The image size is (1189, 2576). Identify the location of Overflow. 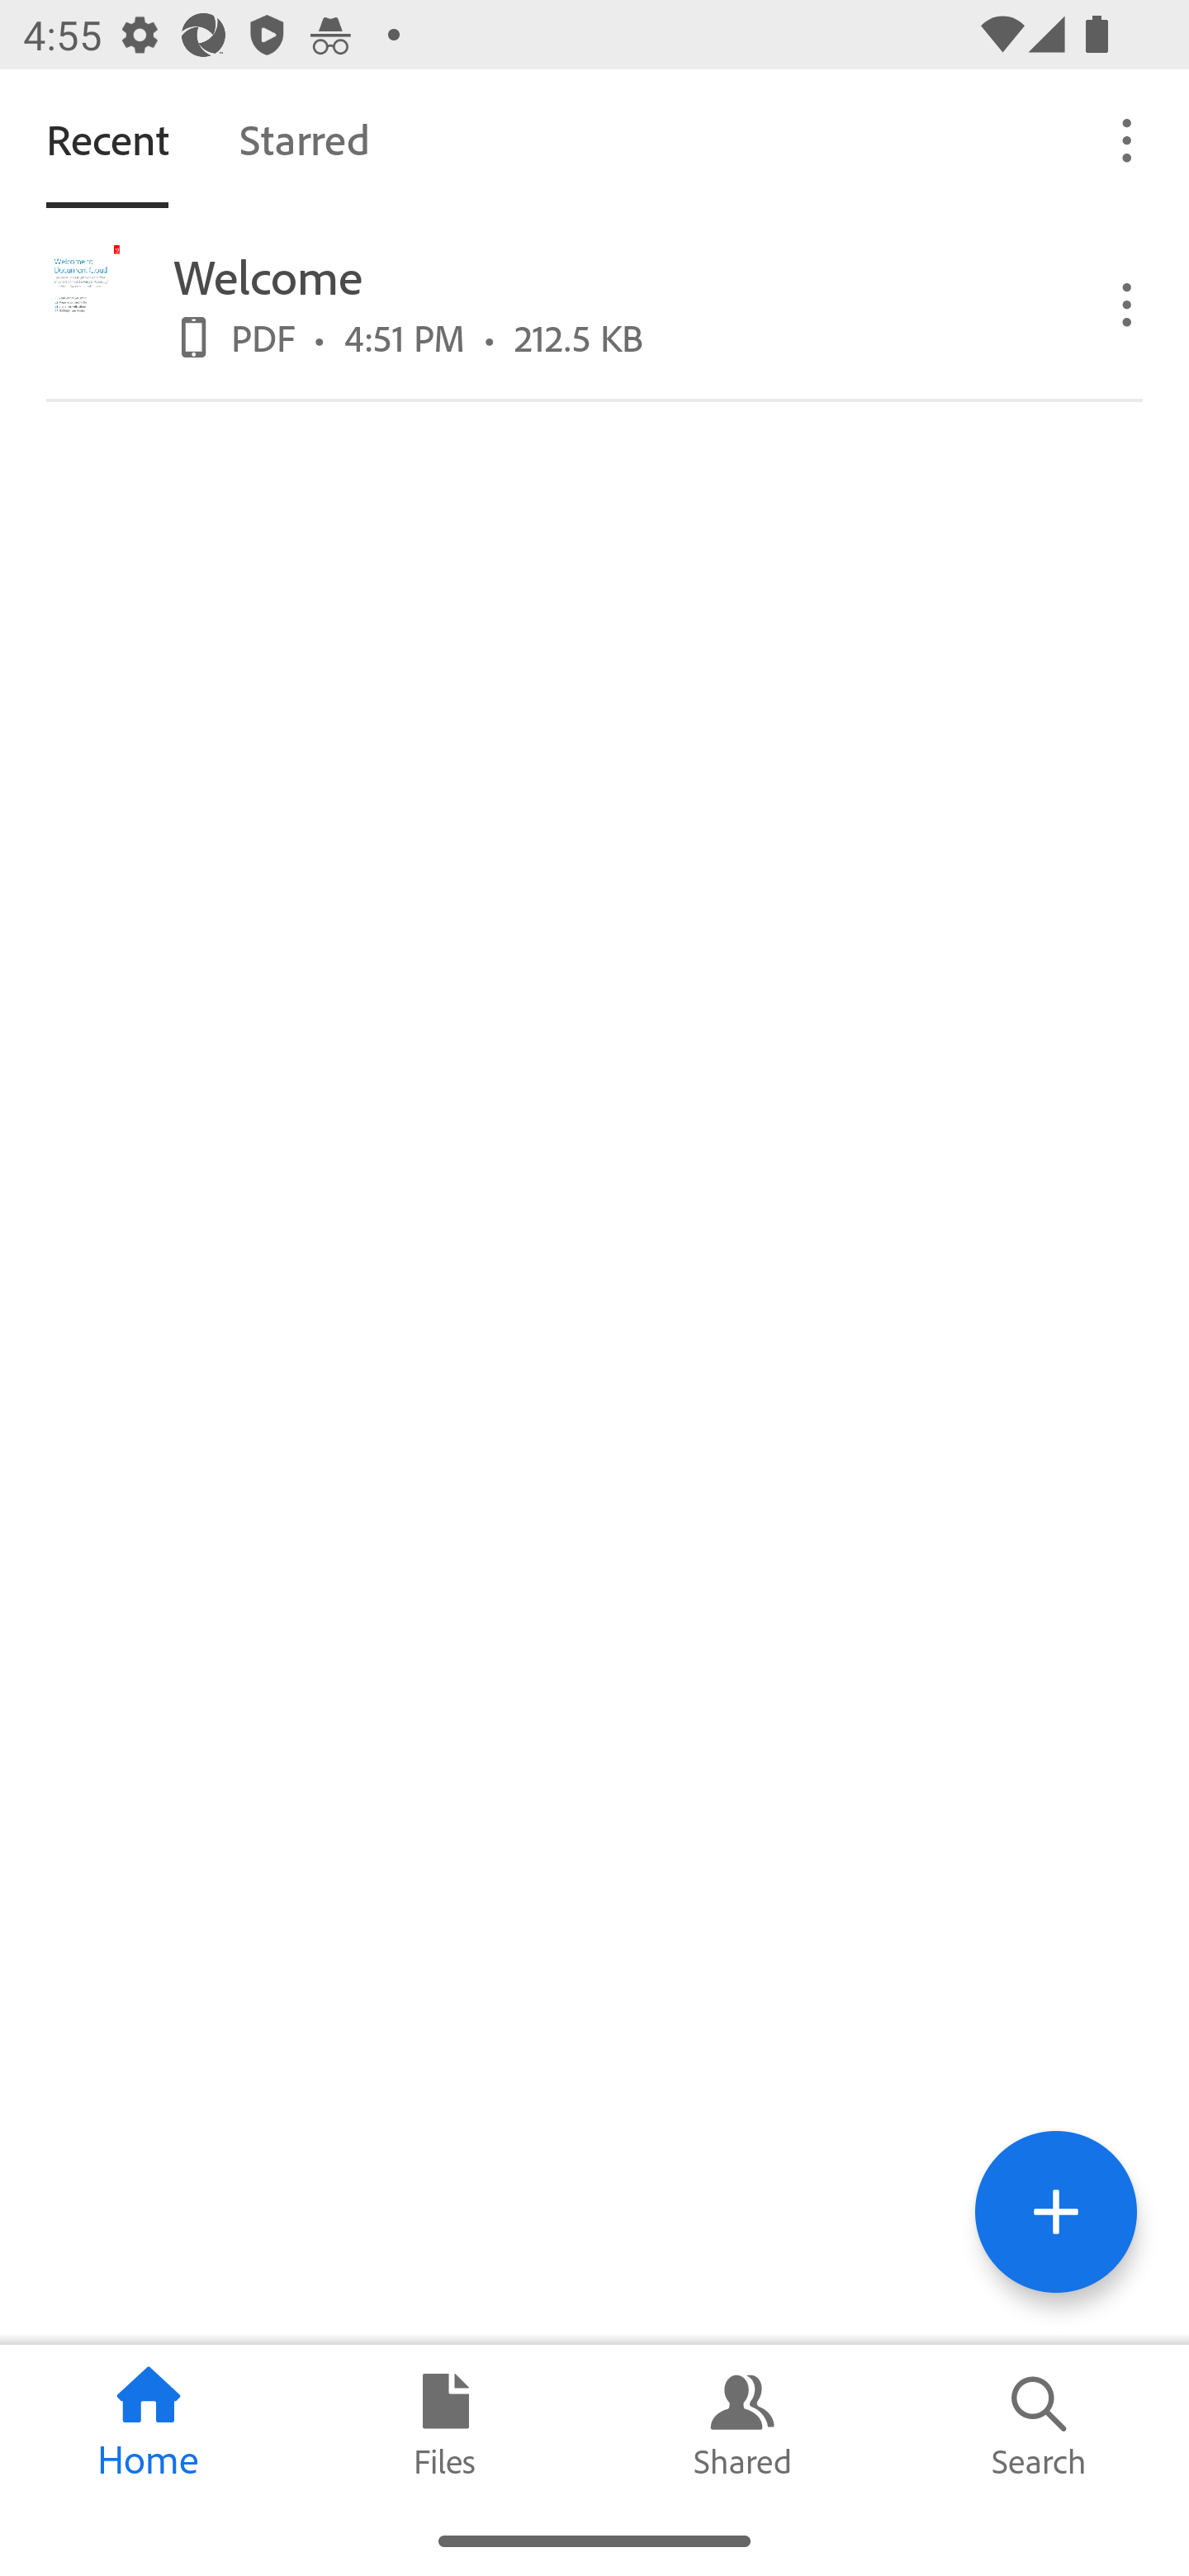
(1128, 139).